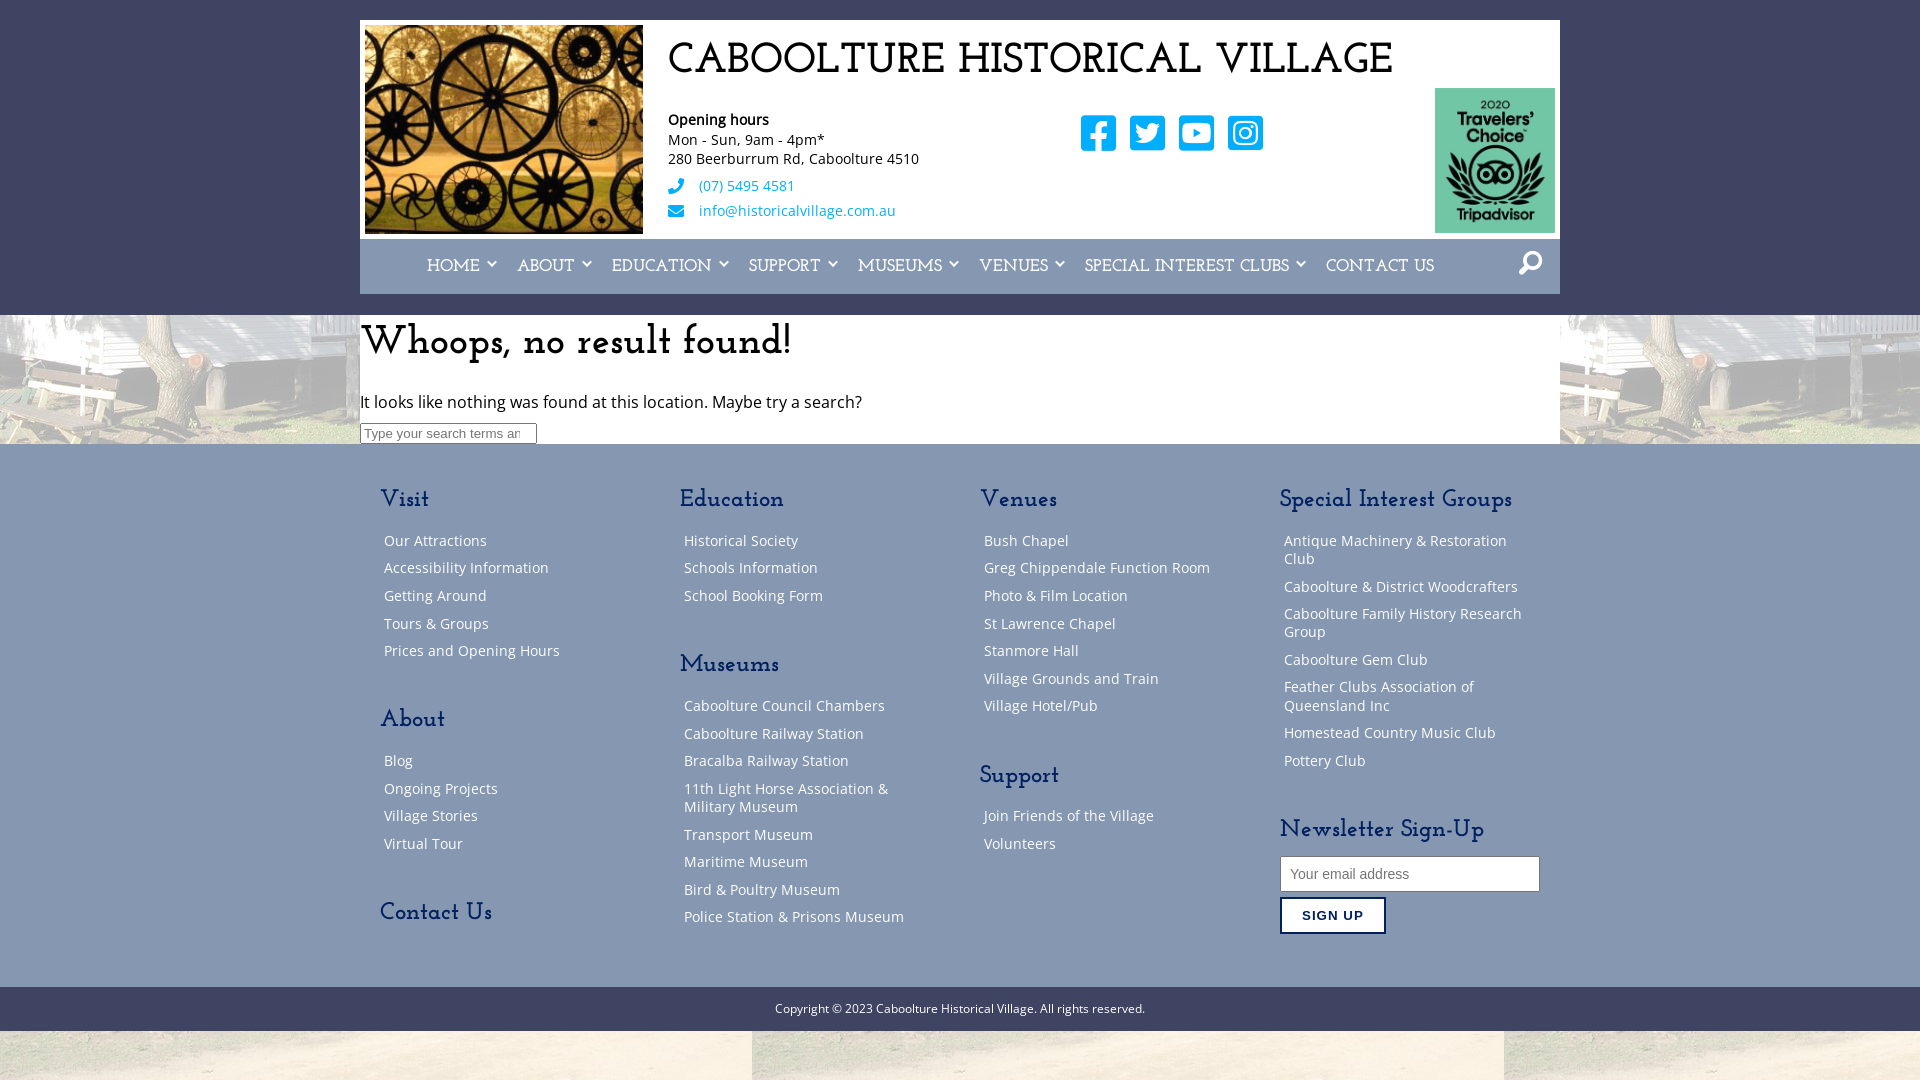 This screenshot has width=1920, height=1080. I want to click on (07) 5495 4581, so click(747, 186).